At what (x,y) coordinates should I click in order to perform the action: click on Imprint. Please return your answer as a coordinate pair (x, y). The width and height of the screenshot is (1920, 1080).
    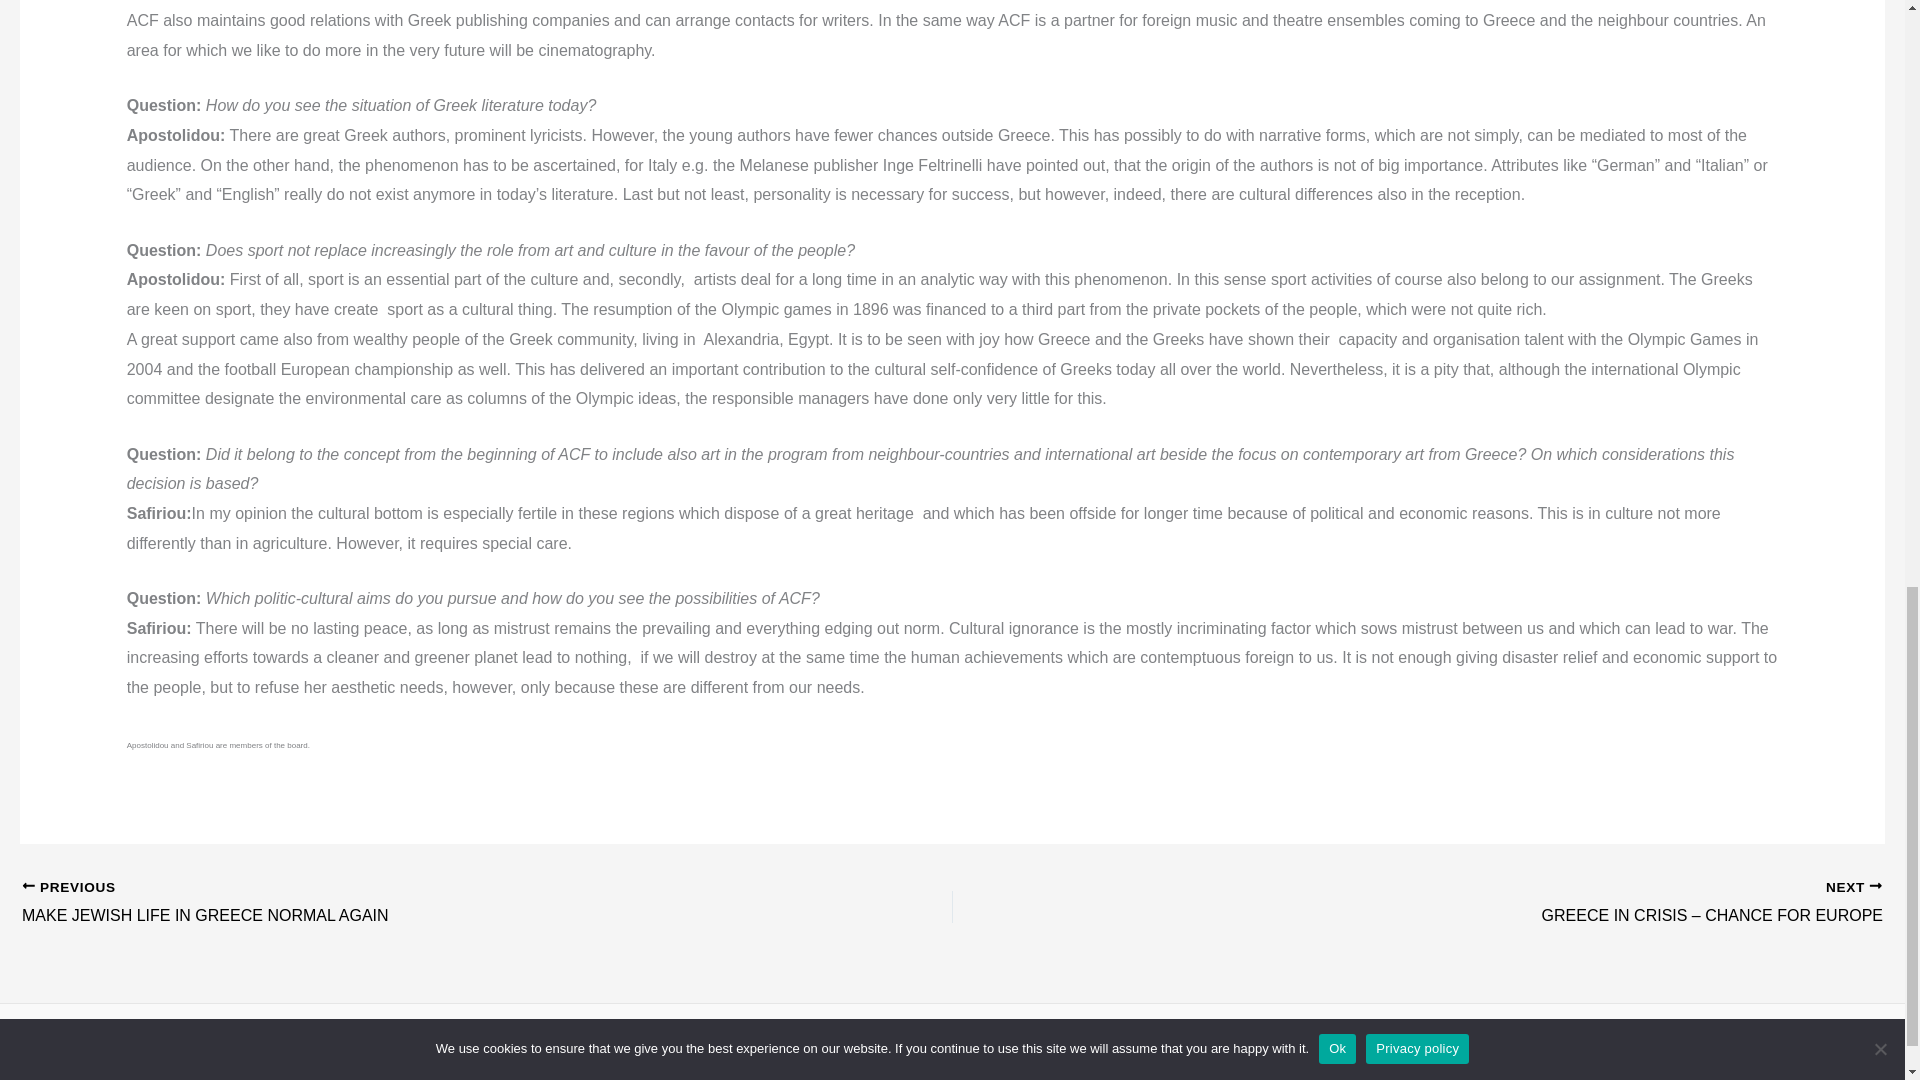
    Looking at the image, I should click on (1313, 1063).